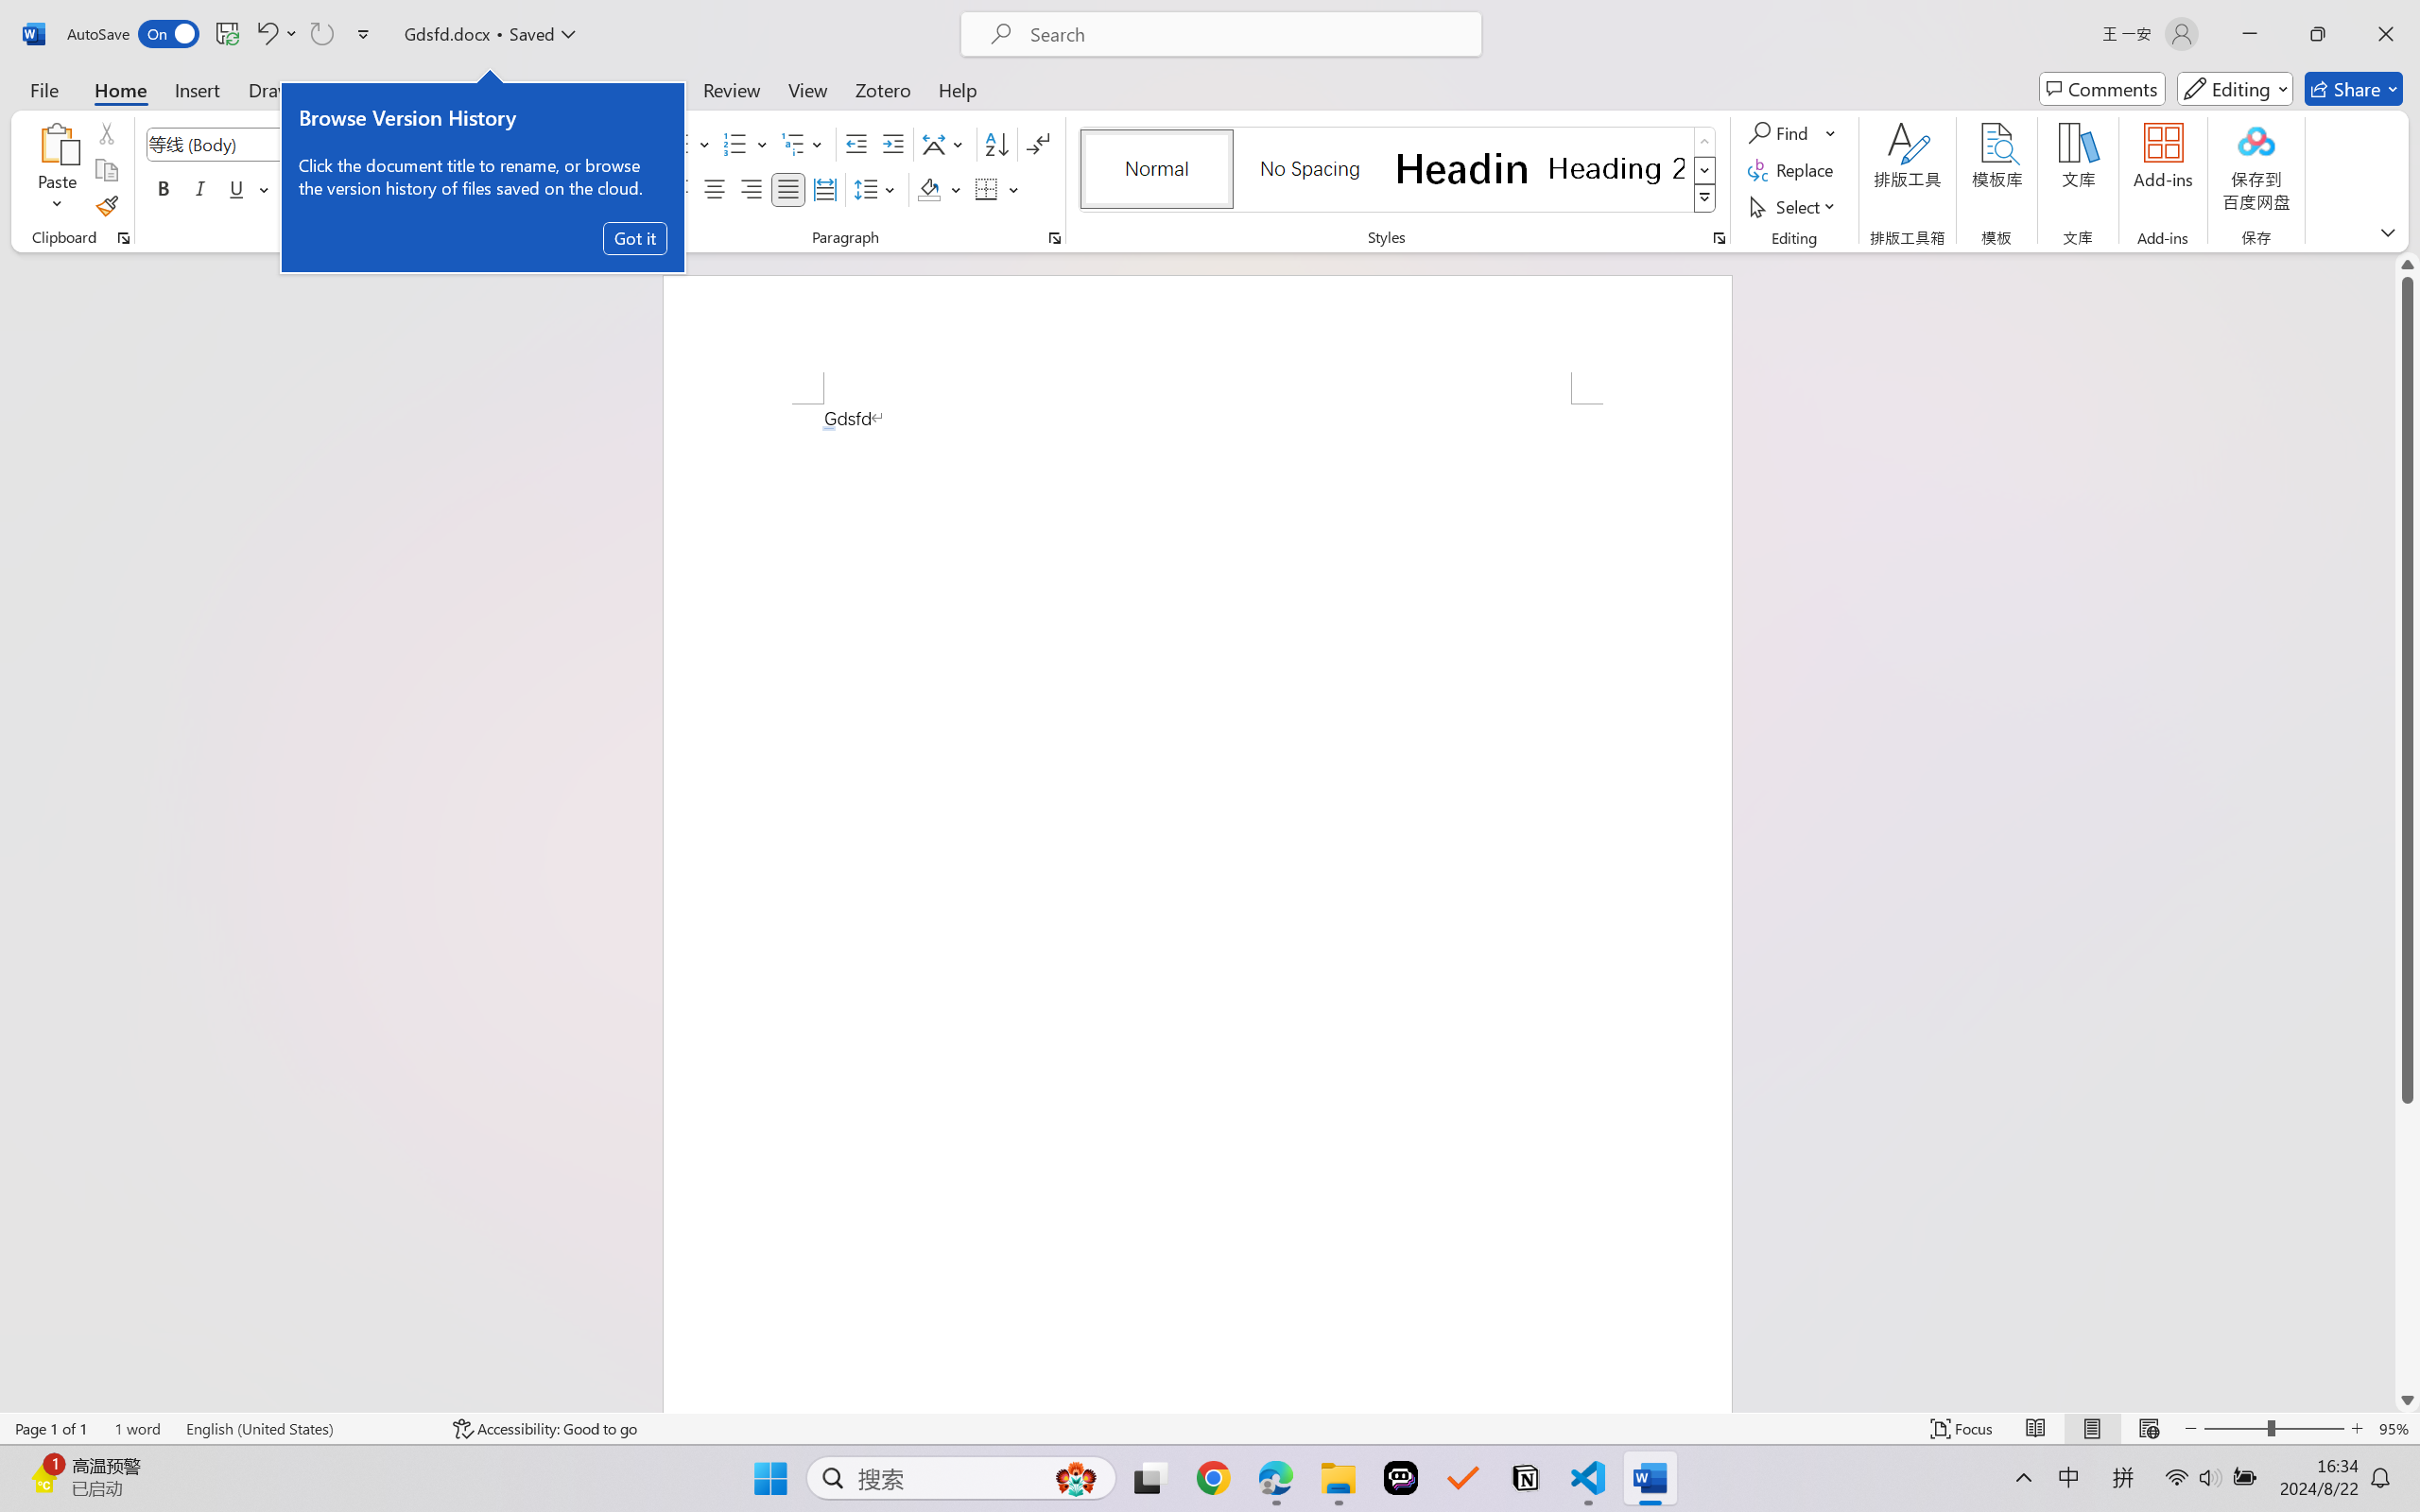 This screenshot has height=1512, width=2420. I want to click on Show/Hide Editing Marks, so click(1038, 144).